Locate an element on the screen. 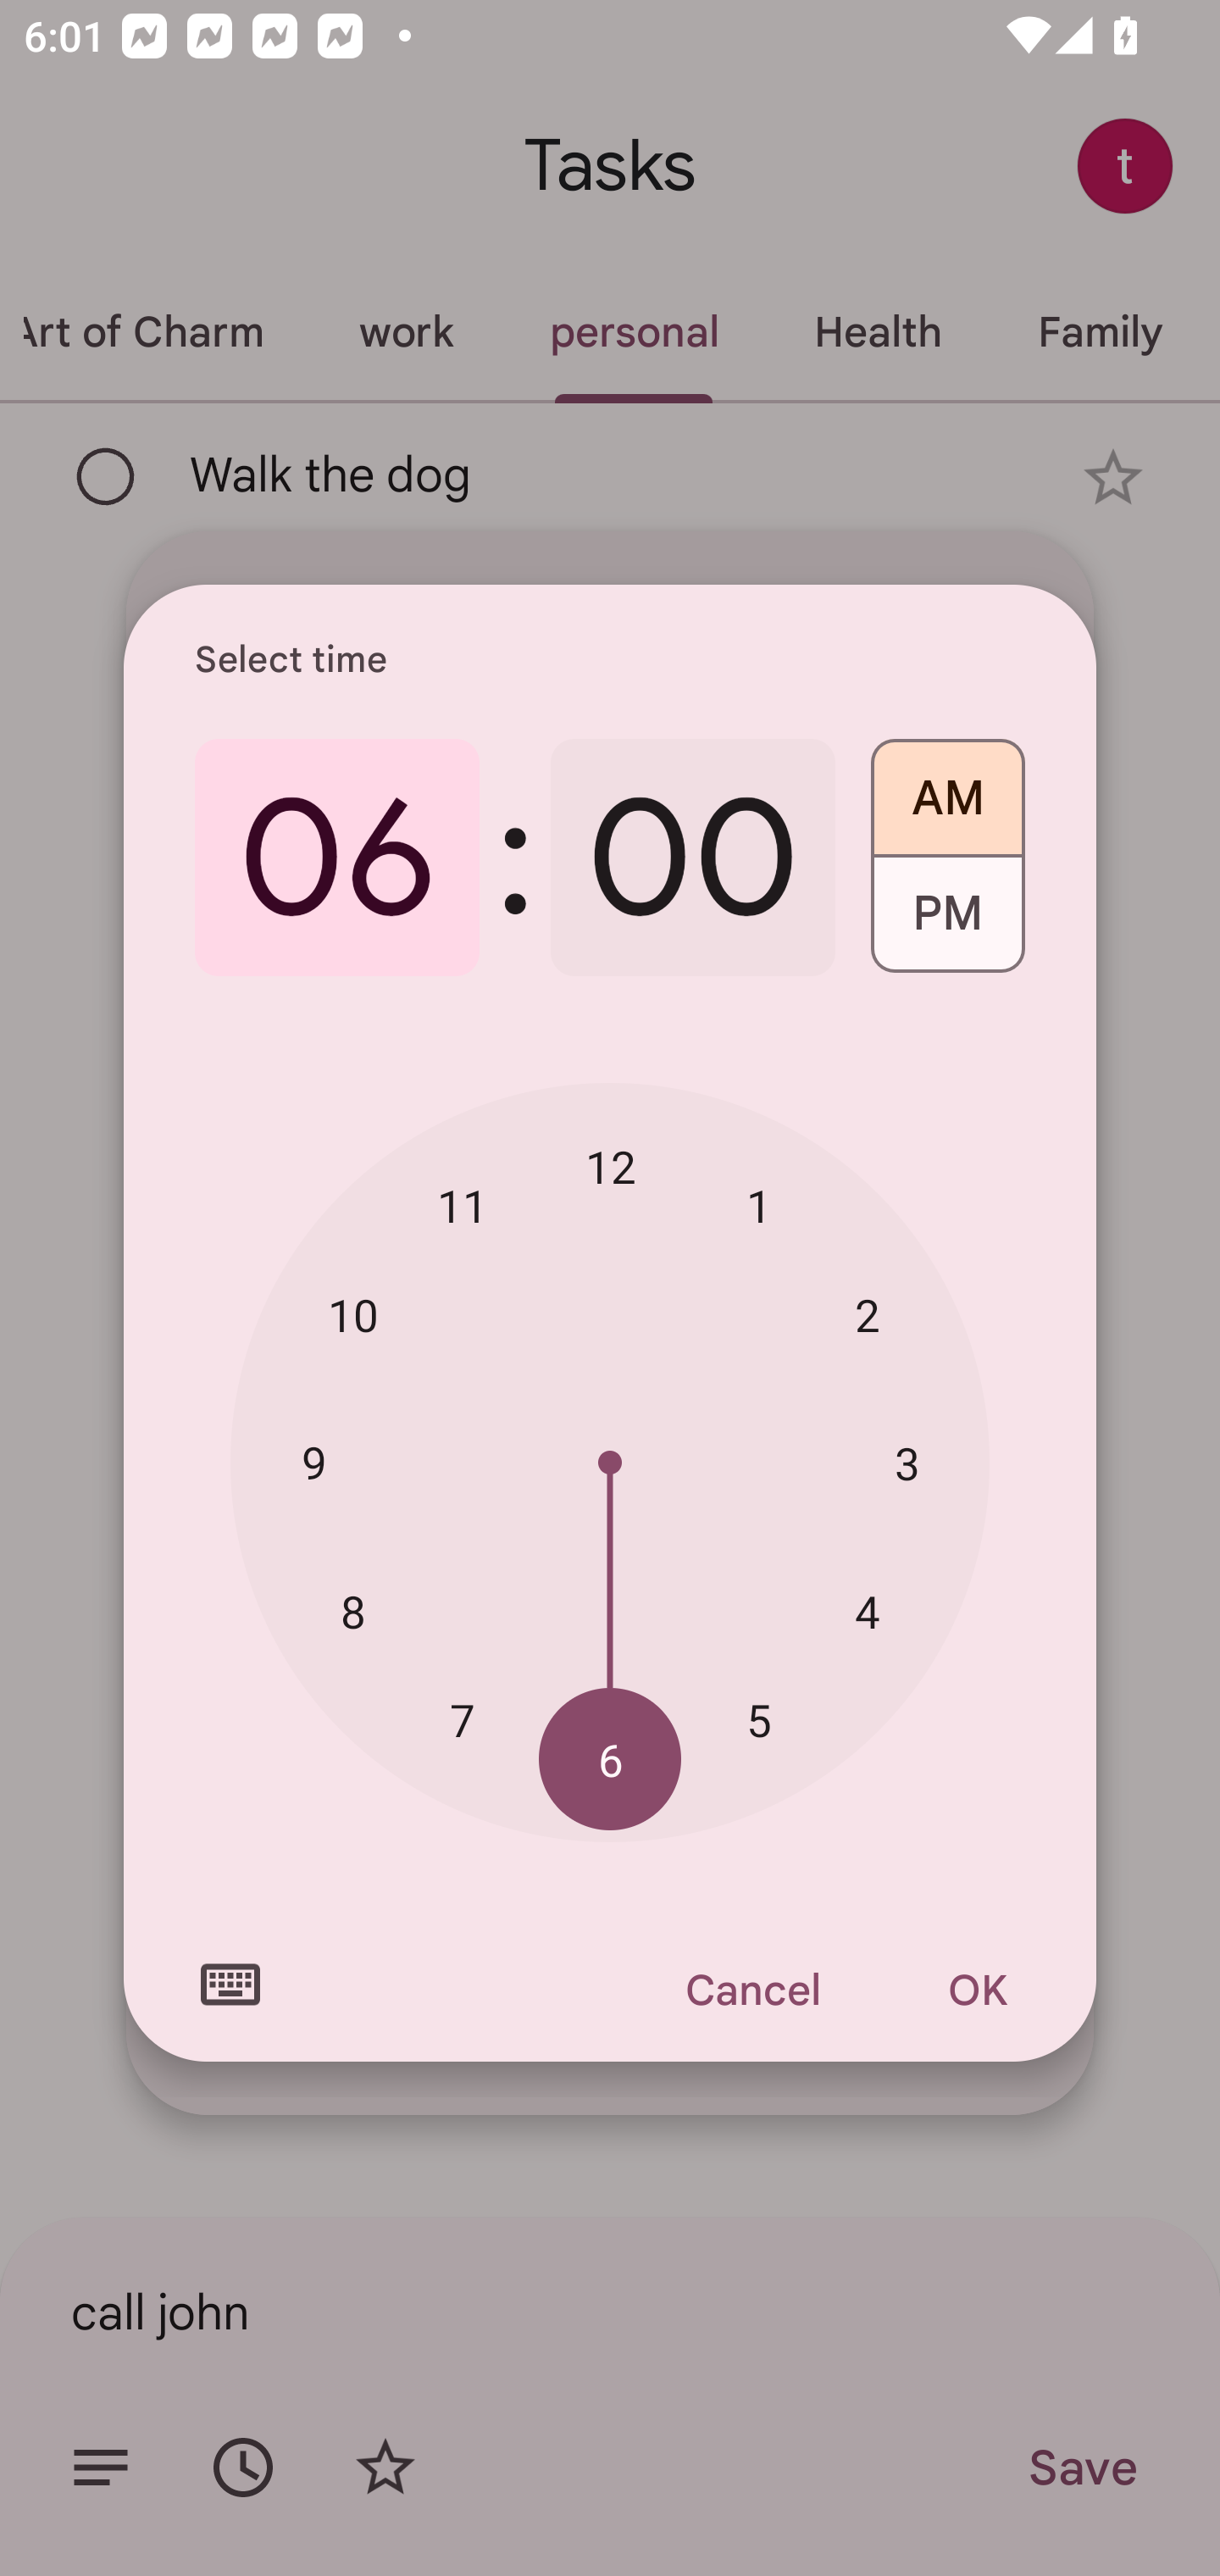  06 6 o'clock is located at coordinates (337, 858).